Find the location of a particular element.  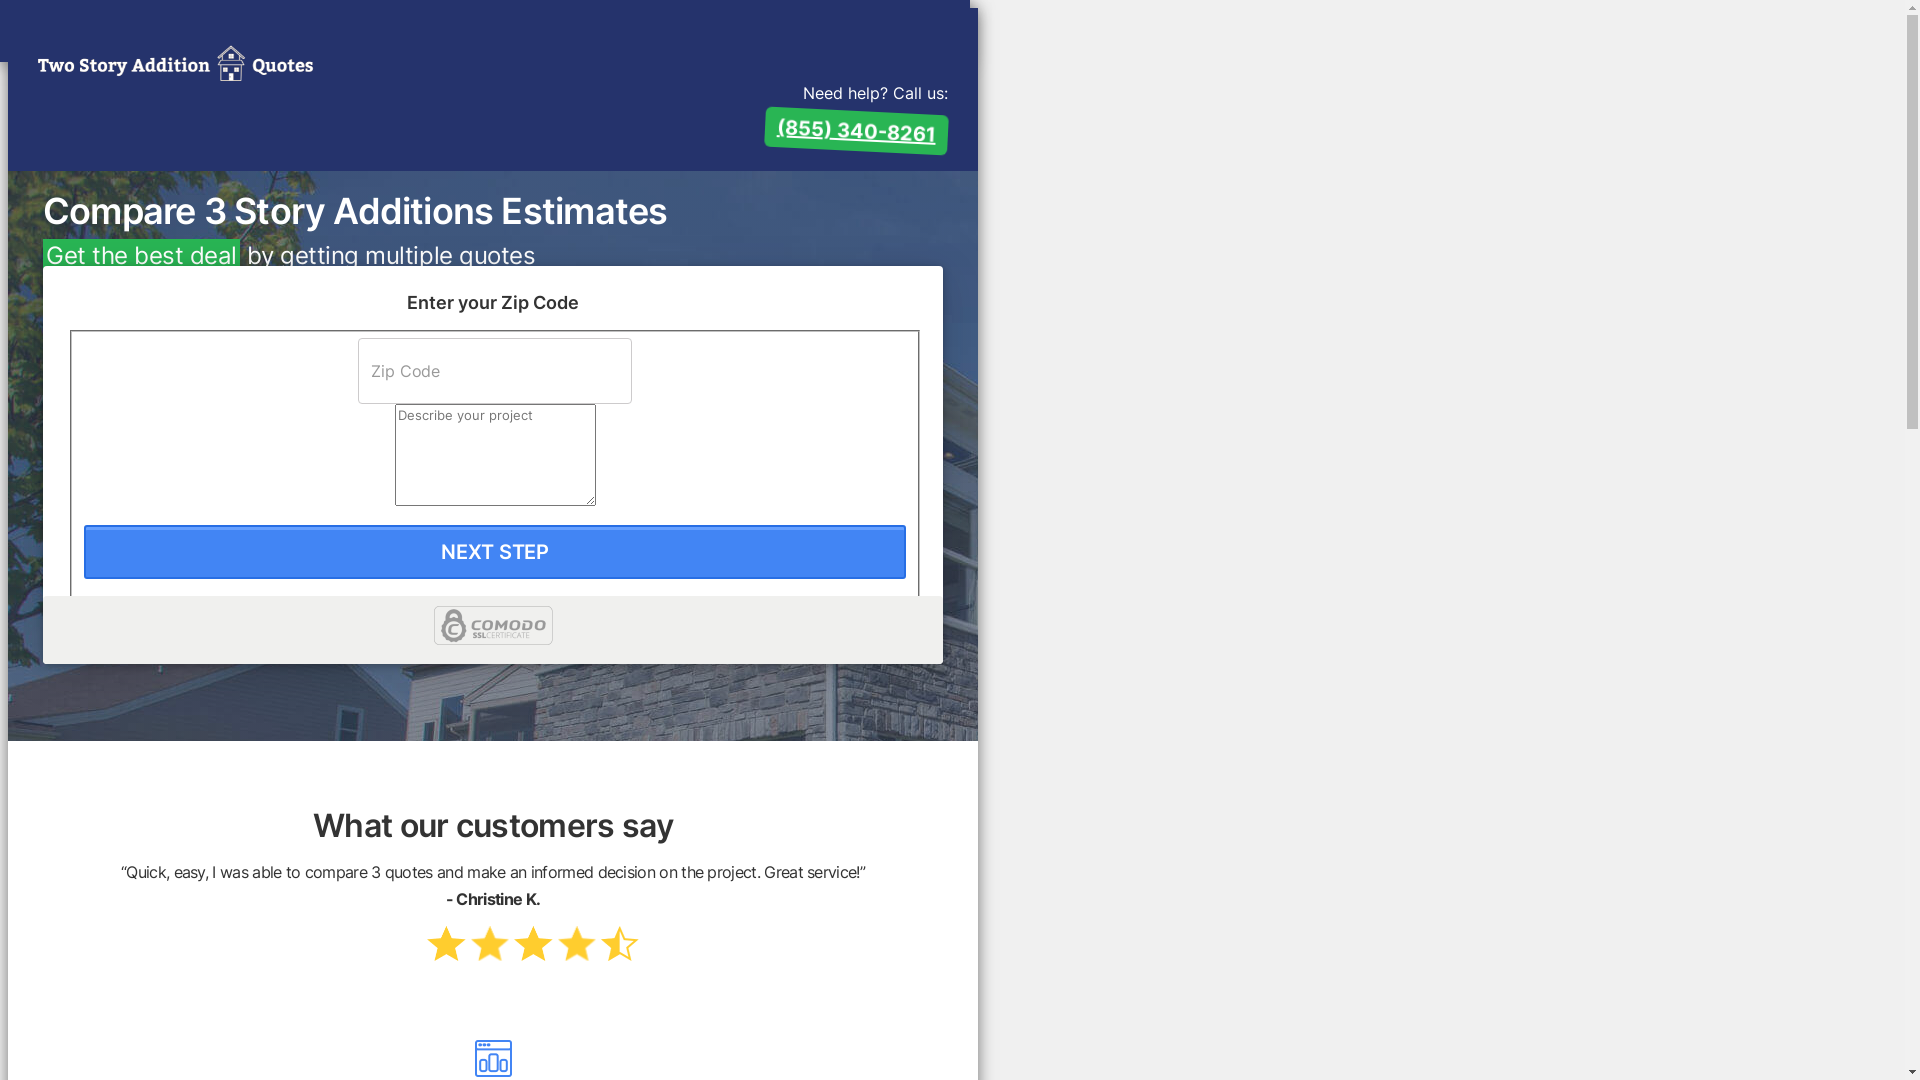

(855) 340-8261 is located at coordinates (856, 126).